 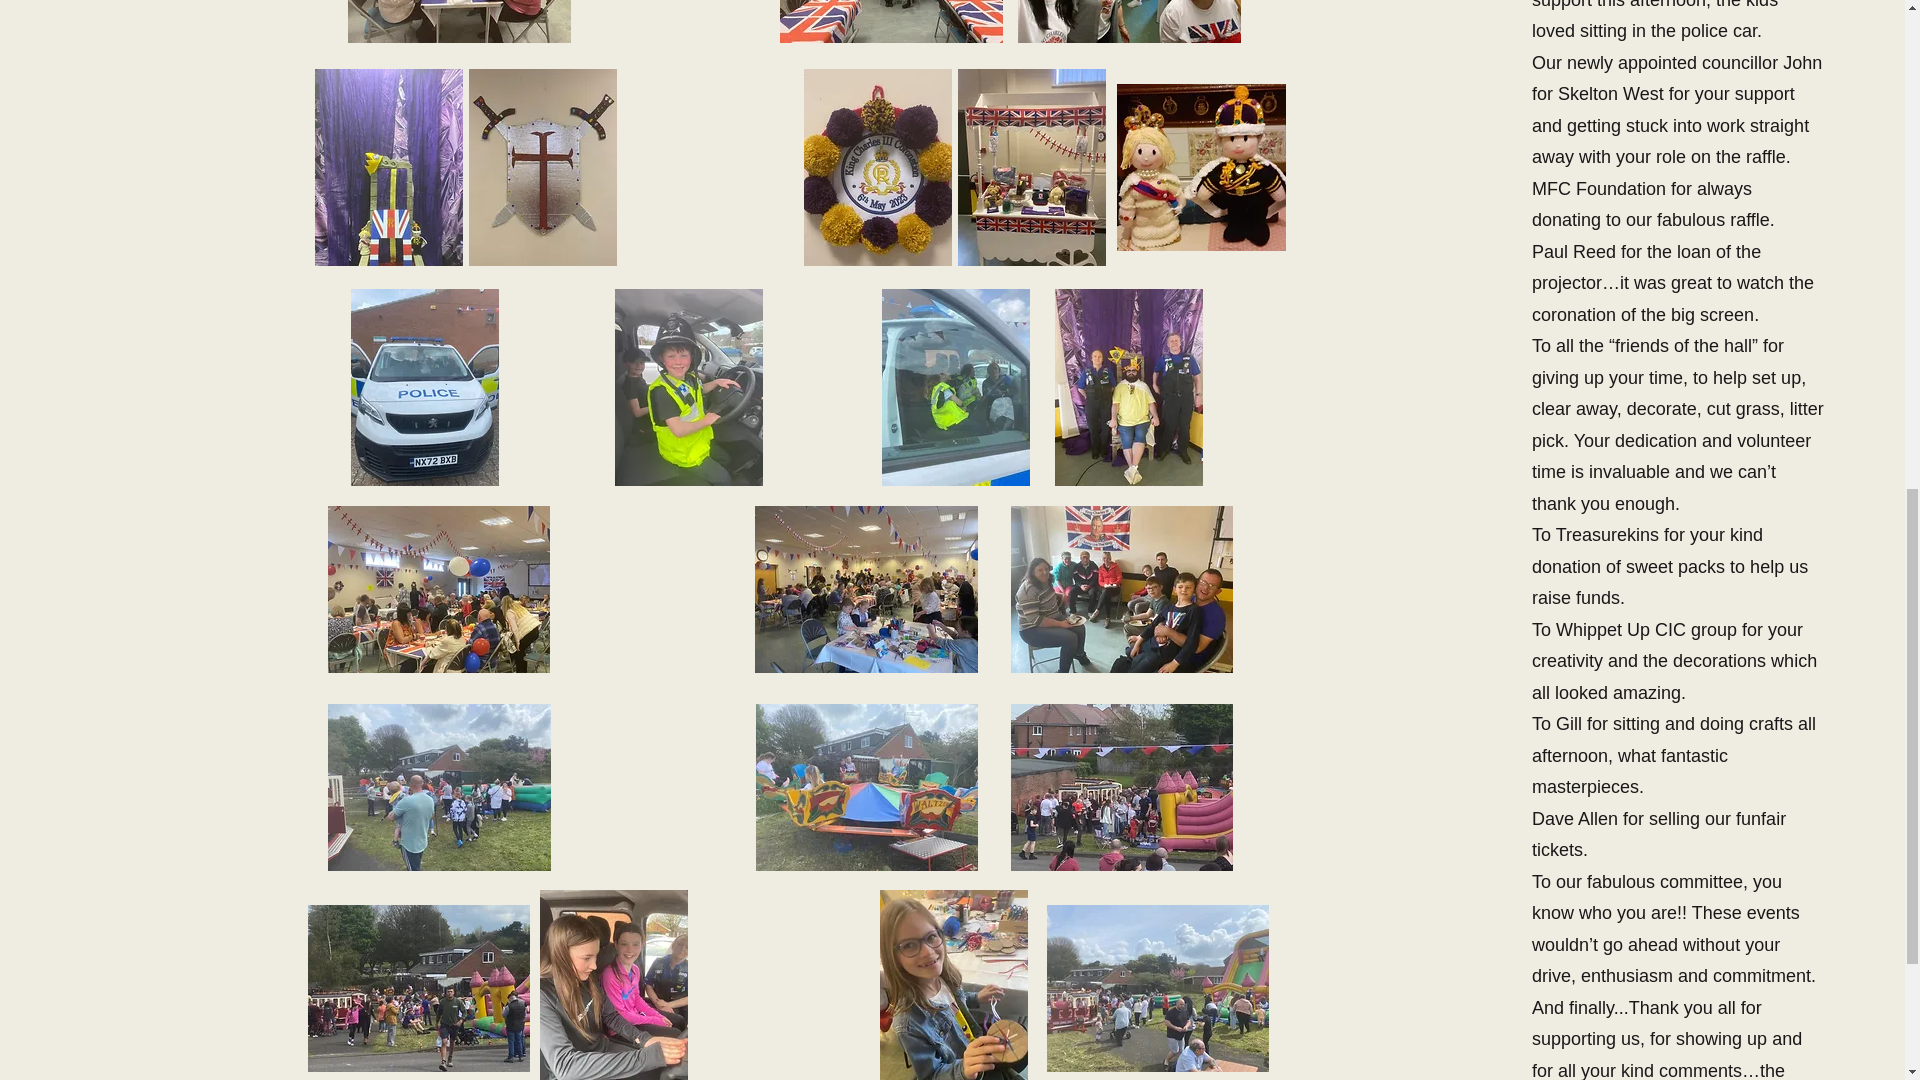 What do you see at coordinates (440, 787) in the screenshot?
I see `Coronation Event Rides 1.jpg` at bounding box center [440, 787].